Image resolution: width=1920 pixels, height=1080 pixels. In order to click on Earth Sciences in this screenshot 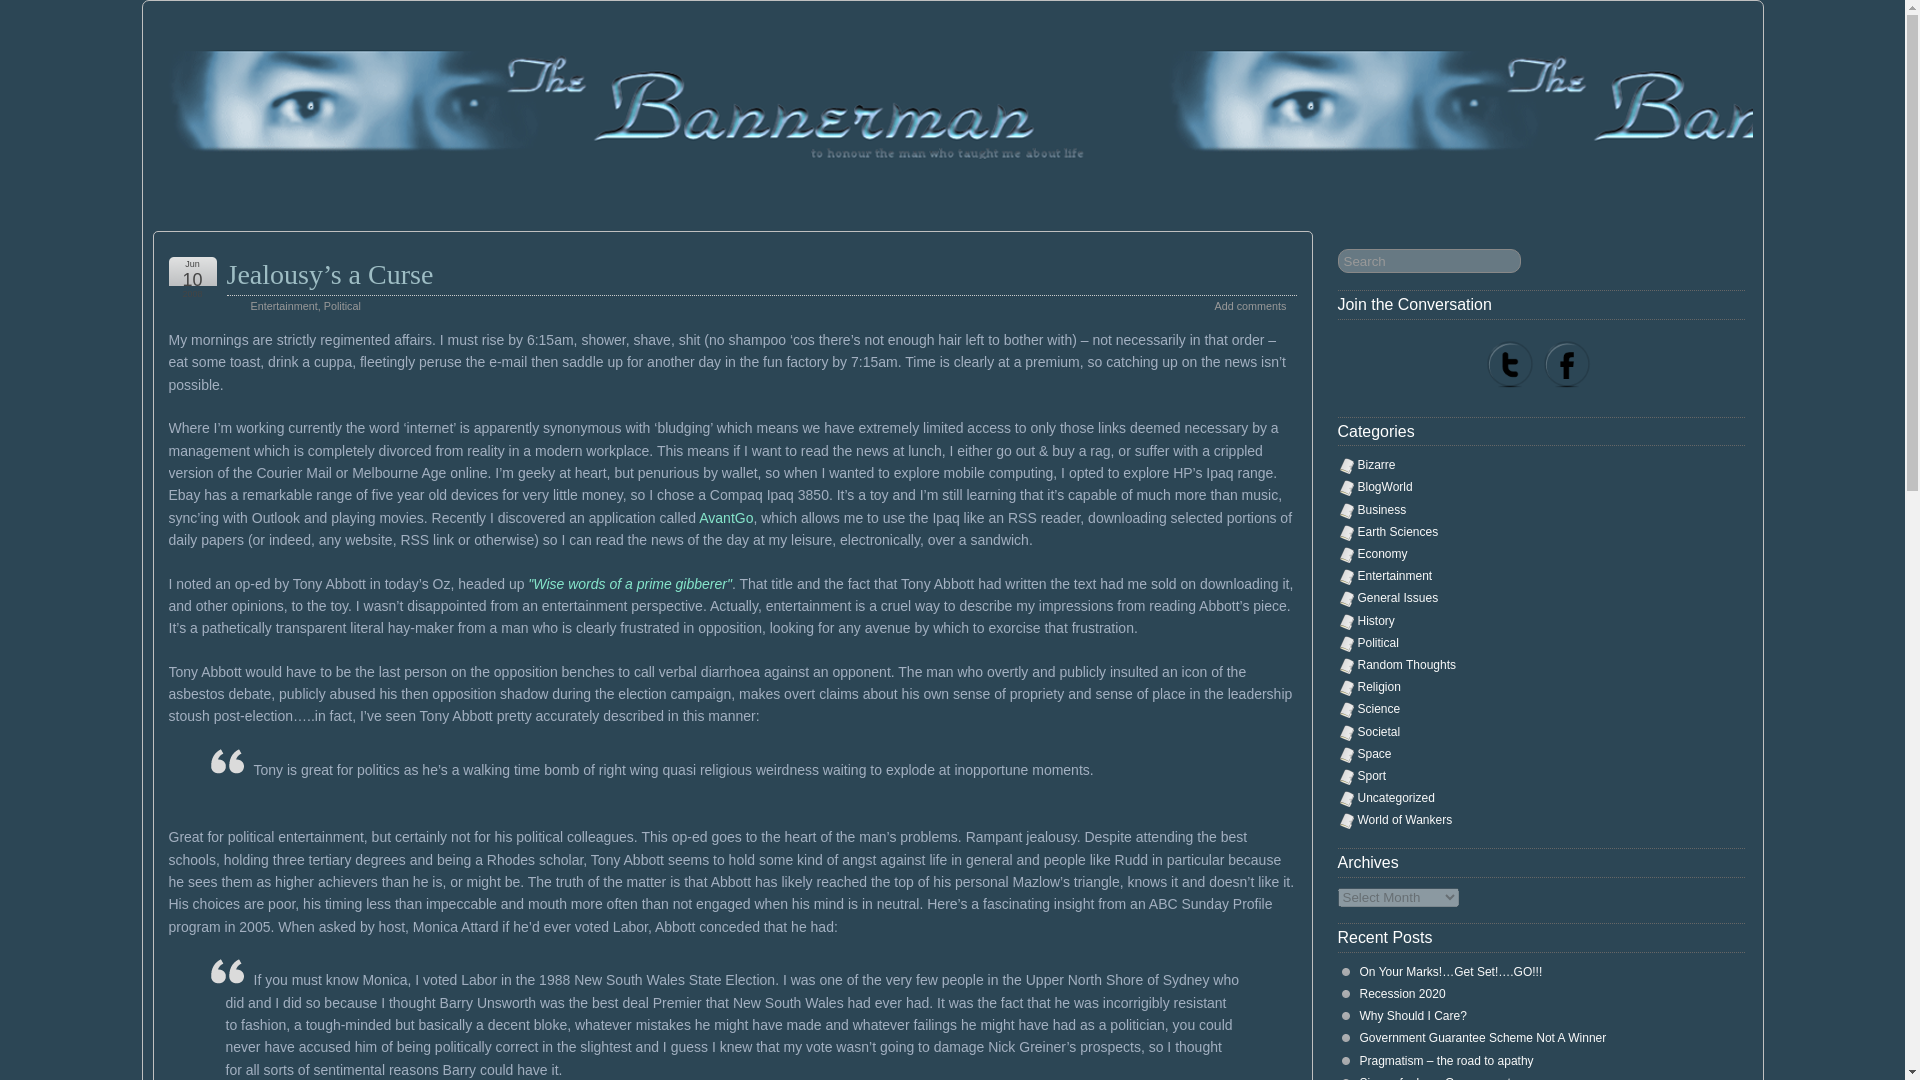, I will do `click(1398, 531)`.